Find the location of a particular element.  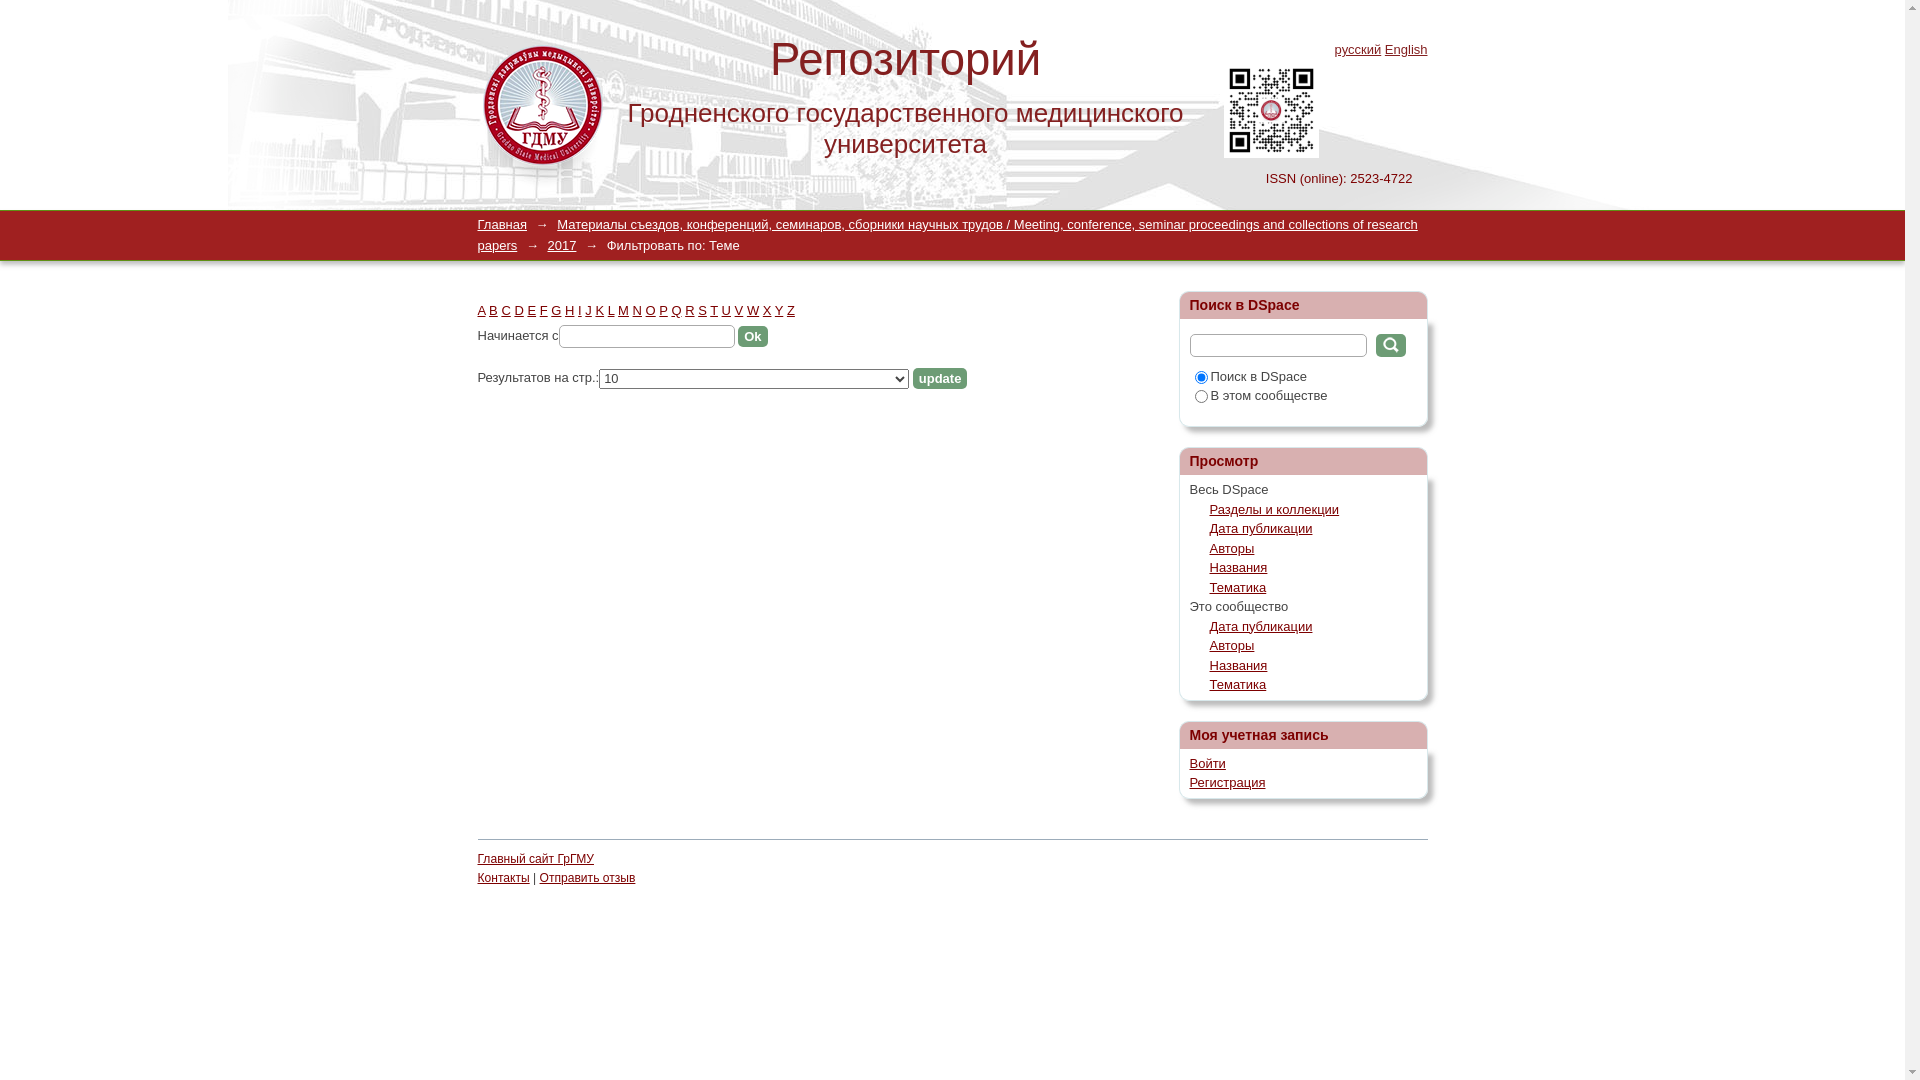

J is located at coordinates (588, 310).